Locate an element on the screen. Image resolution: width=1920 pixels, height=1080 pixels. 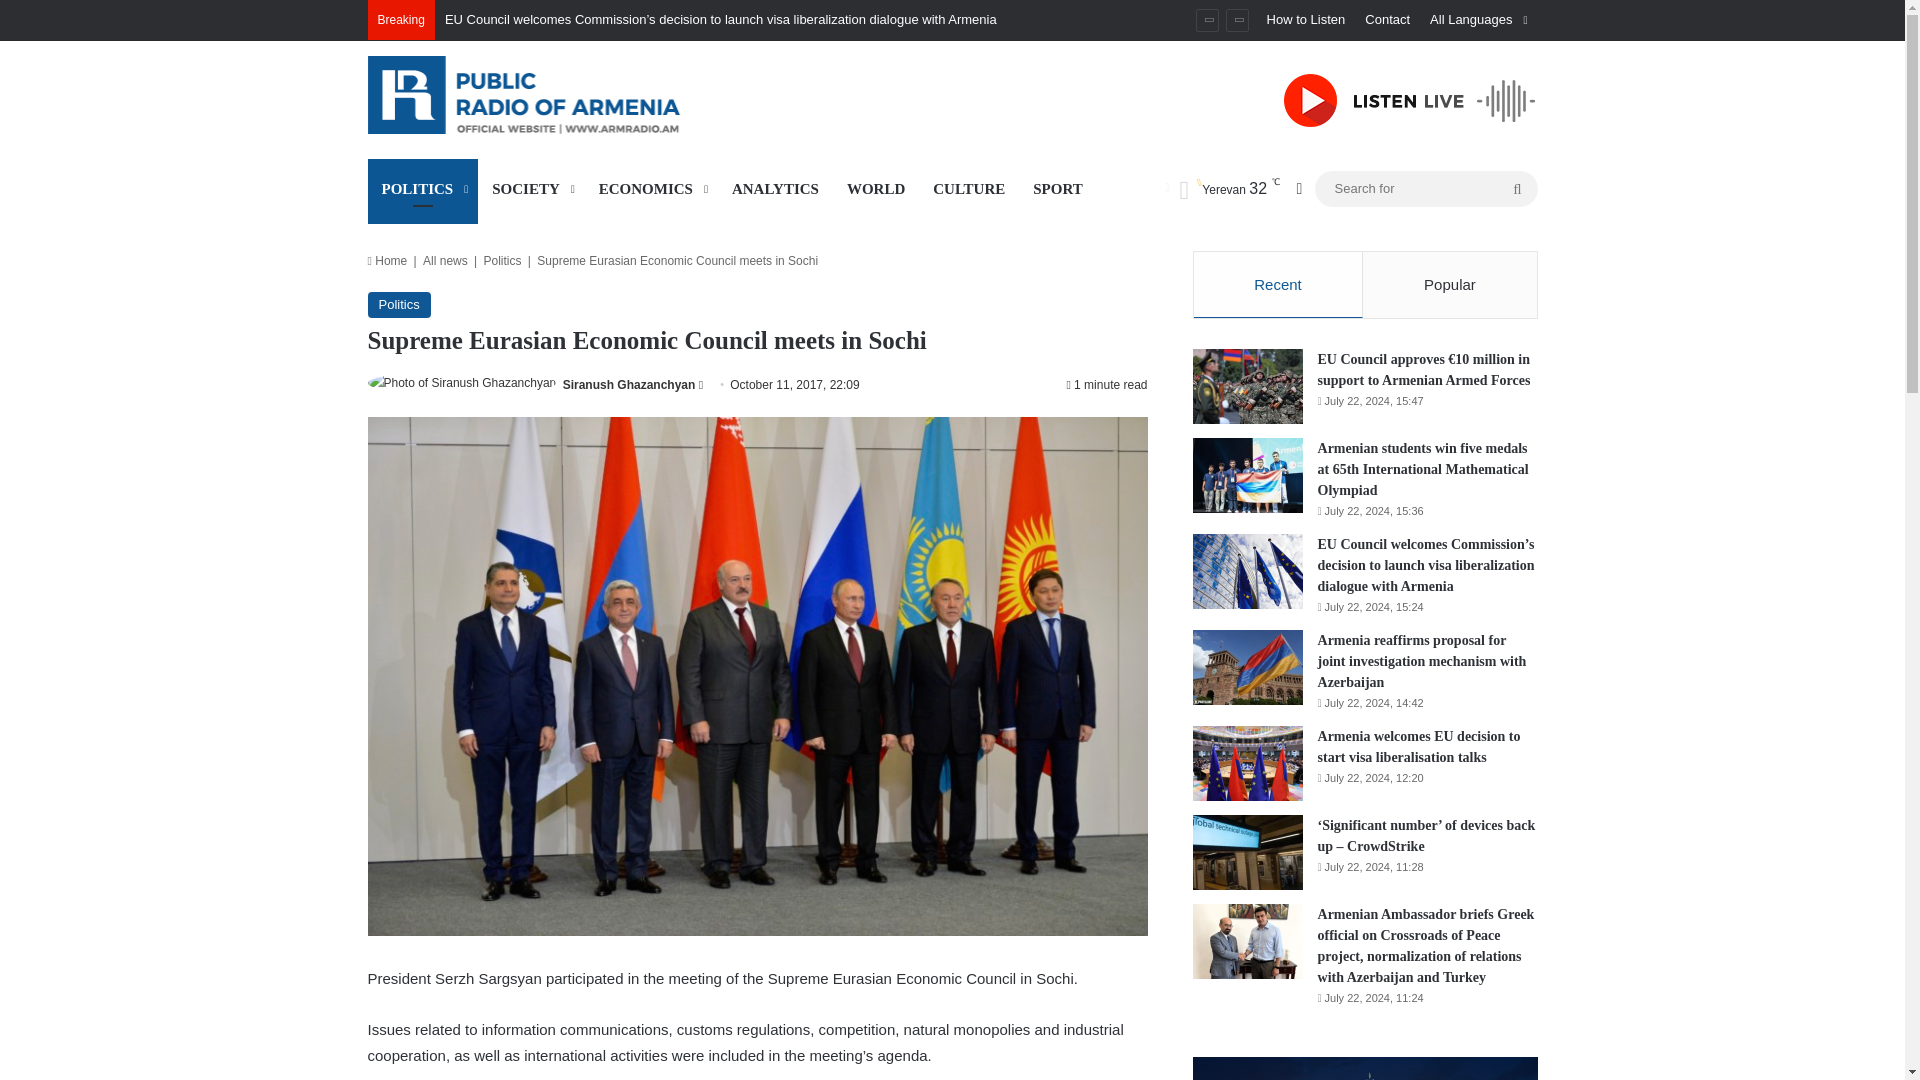
Search for is located at coordinates (1425, 188).